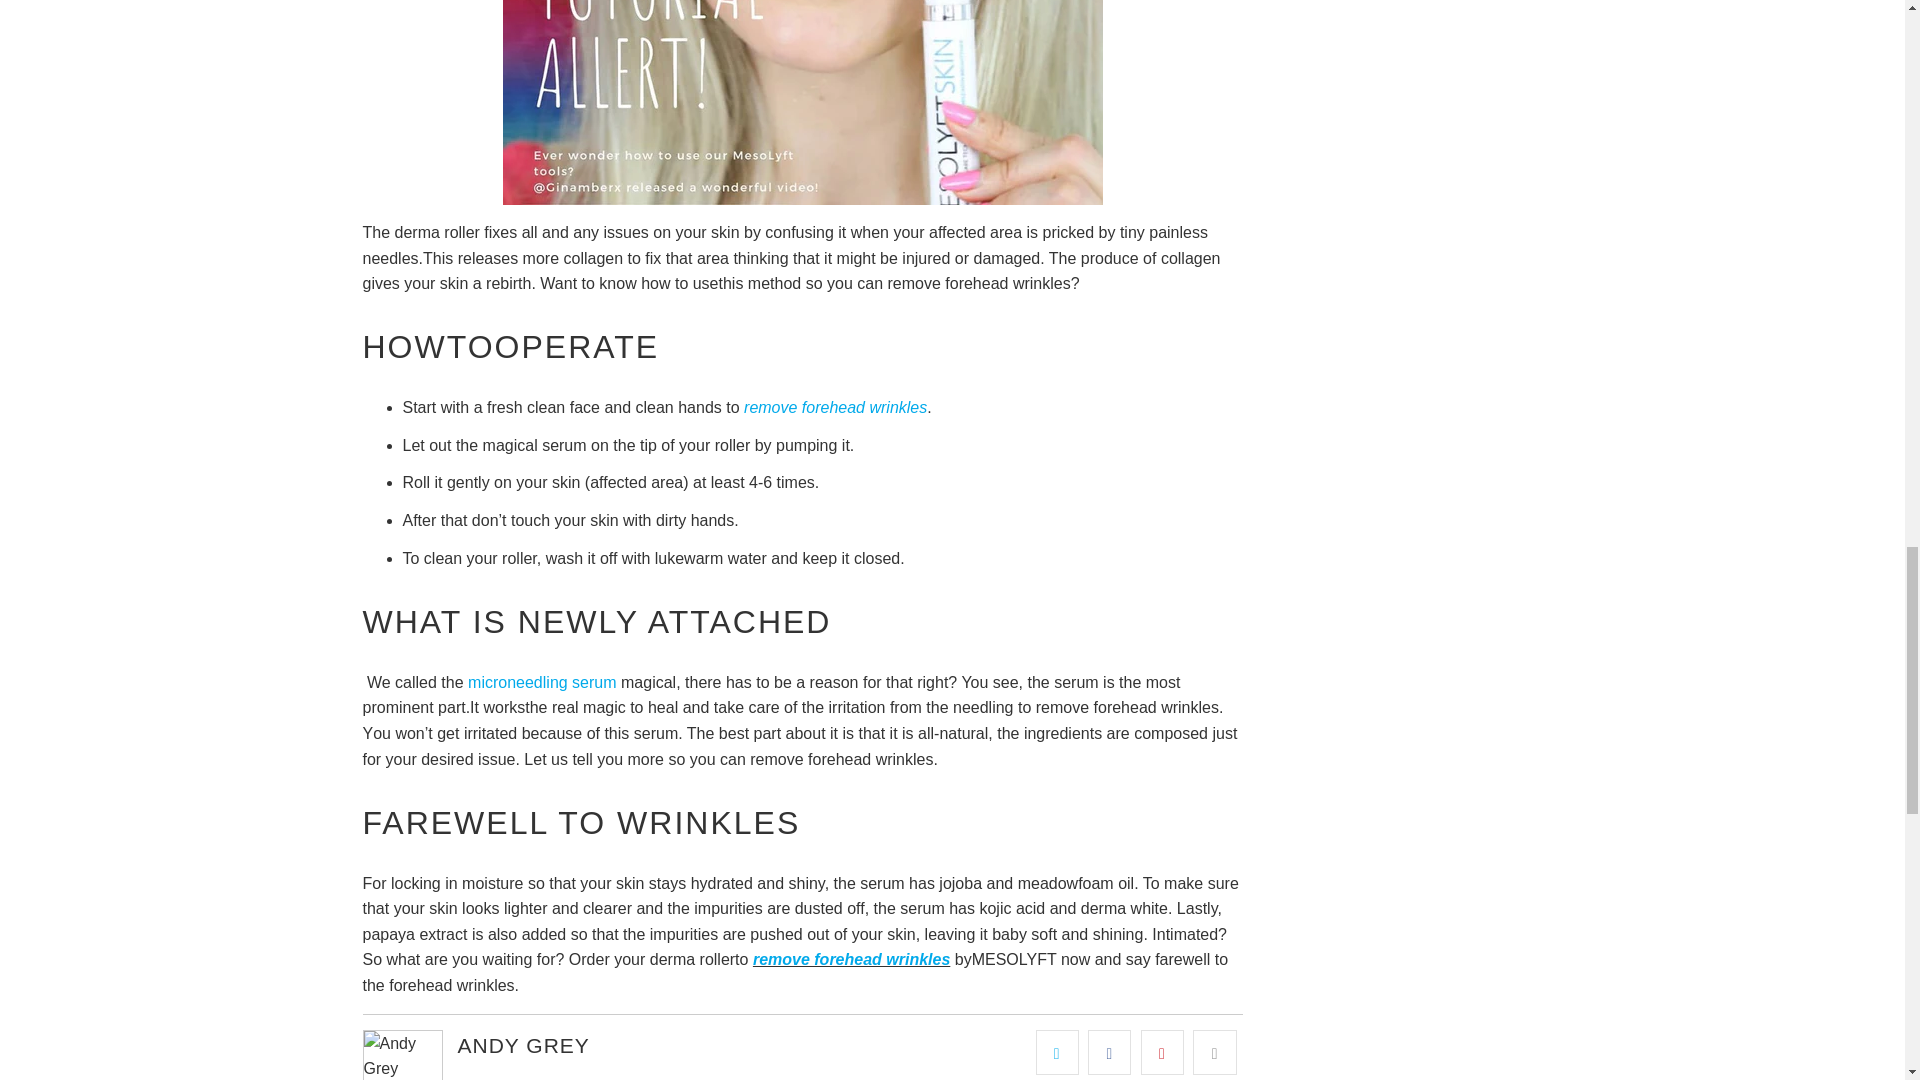 The image size is (1920, 1080). Describe the element at coordinates (542, 682) in the screenshot. I see `microneedling serum` at that location.